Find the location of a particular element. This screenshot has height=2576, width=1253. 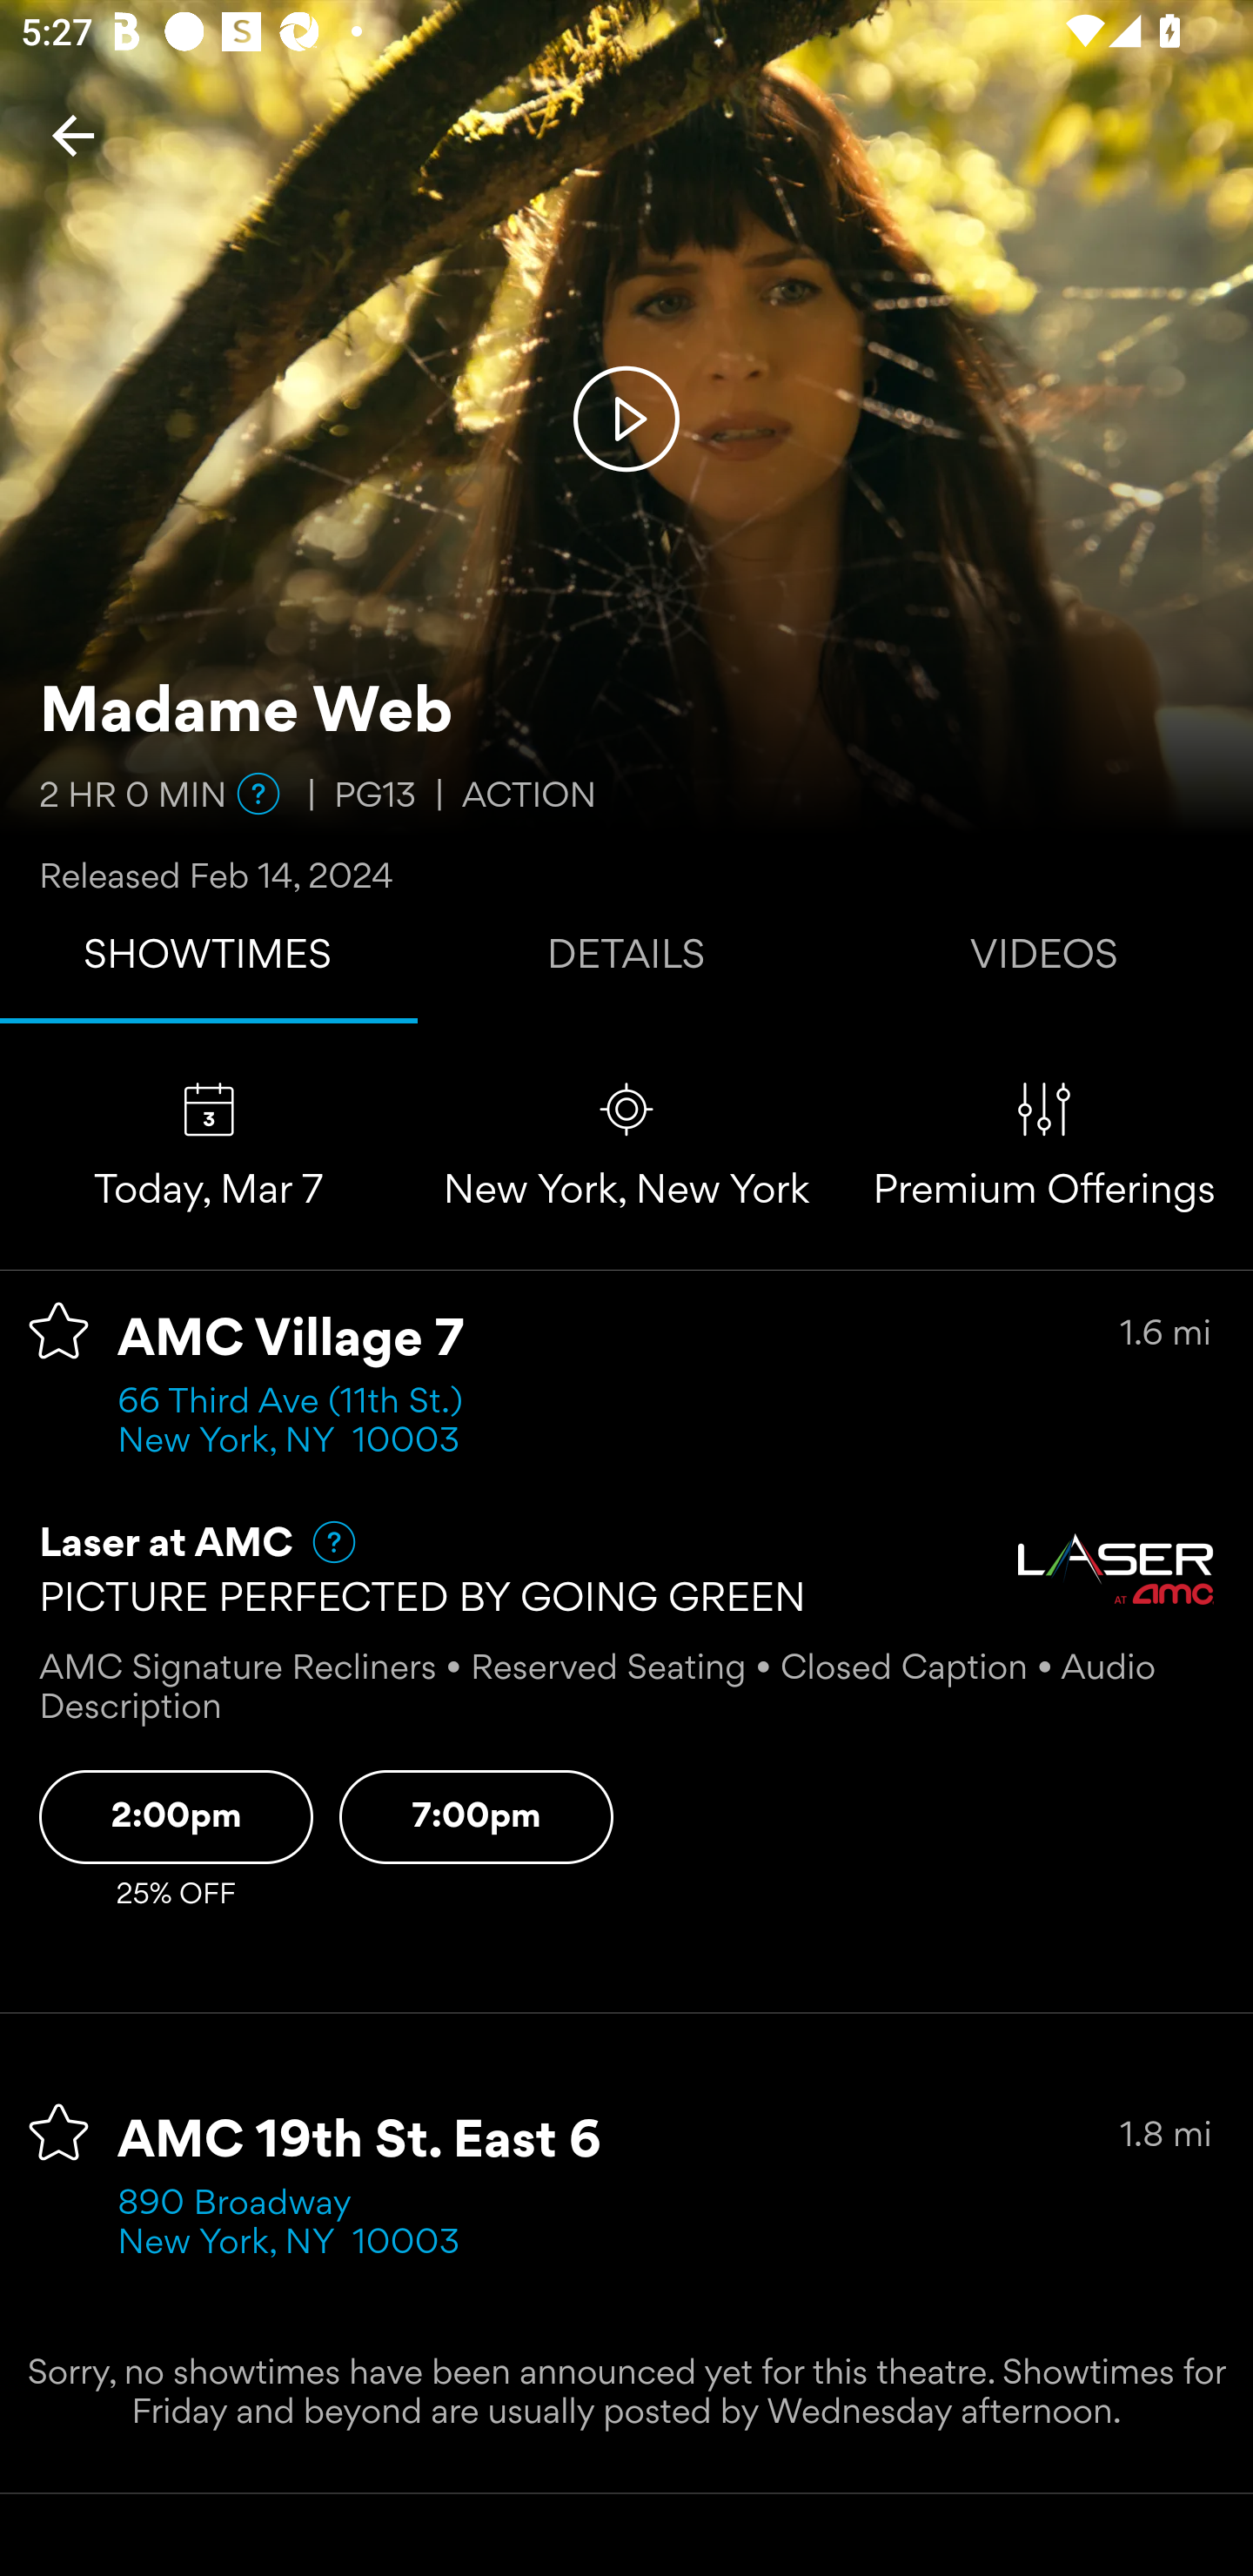

Change selected day
Today, Mar 7 is located at coordinates (209, 1145).